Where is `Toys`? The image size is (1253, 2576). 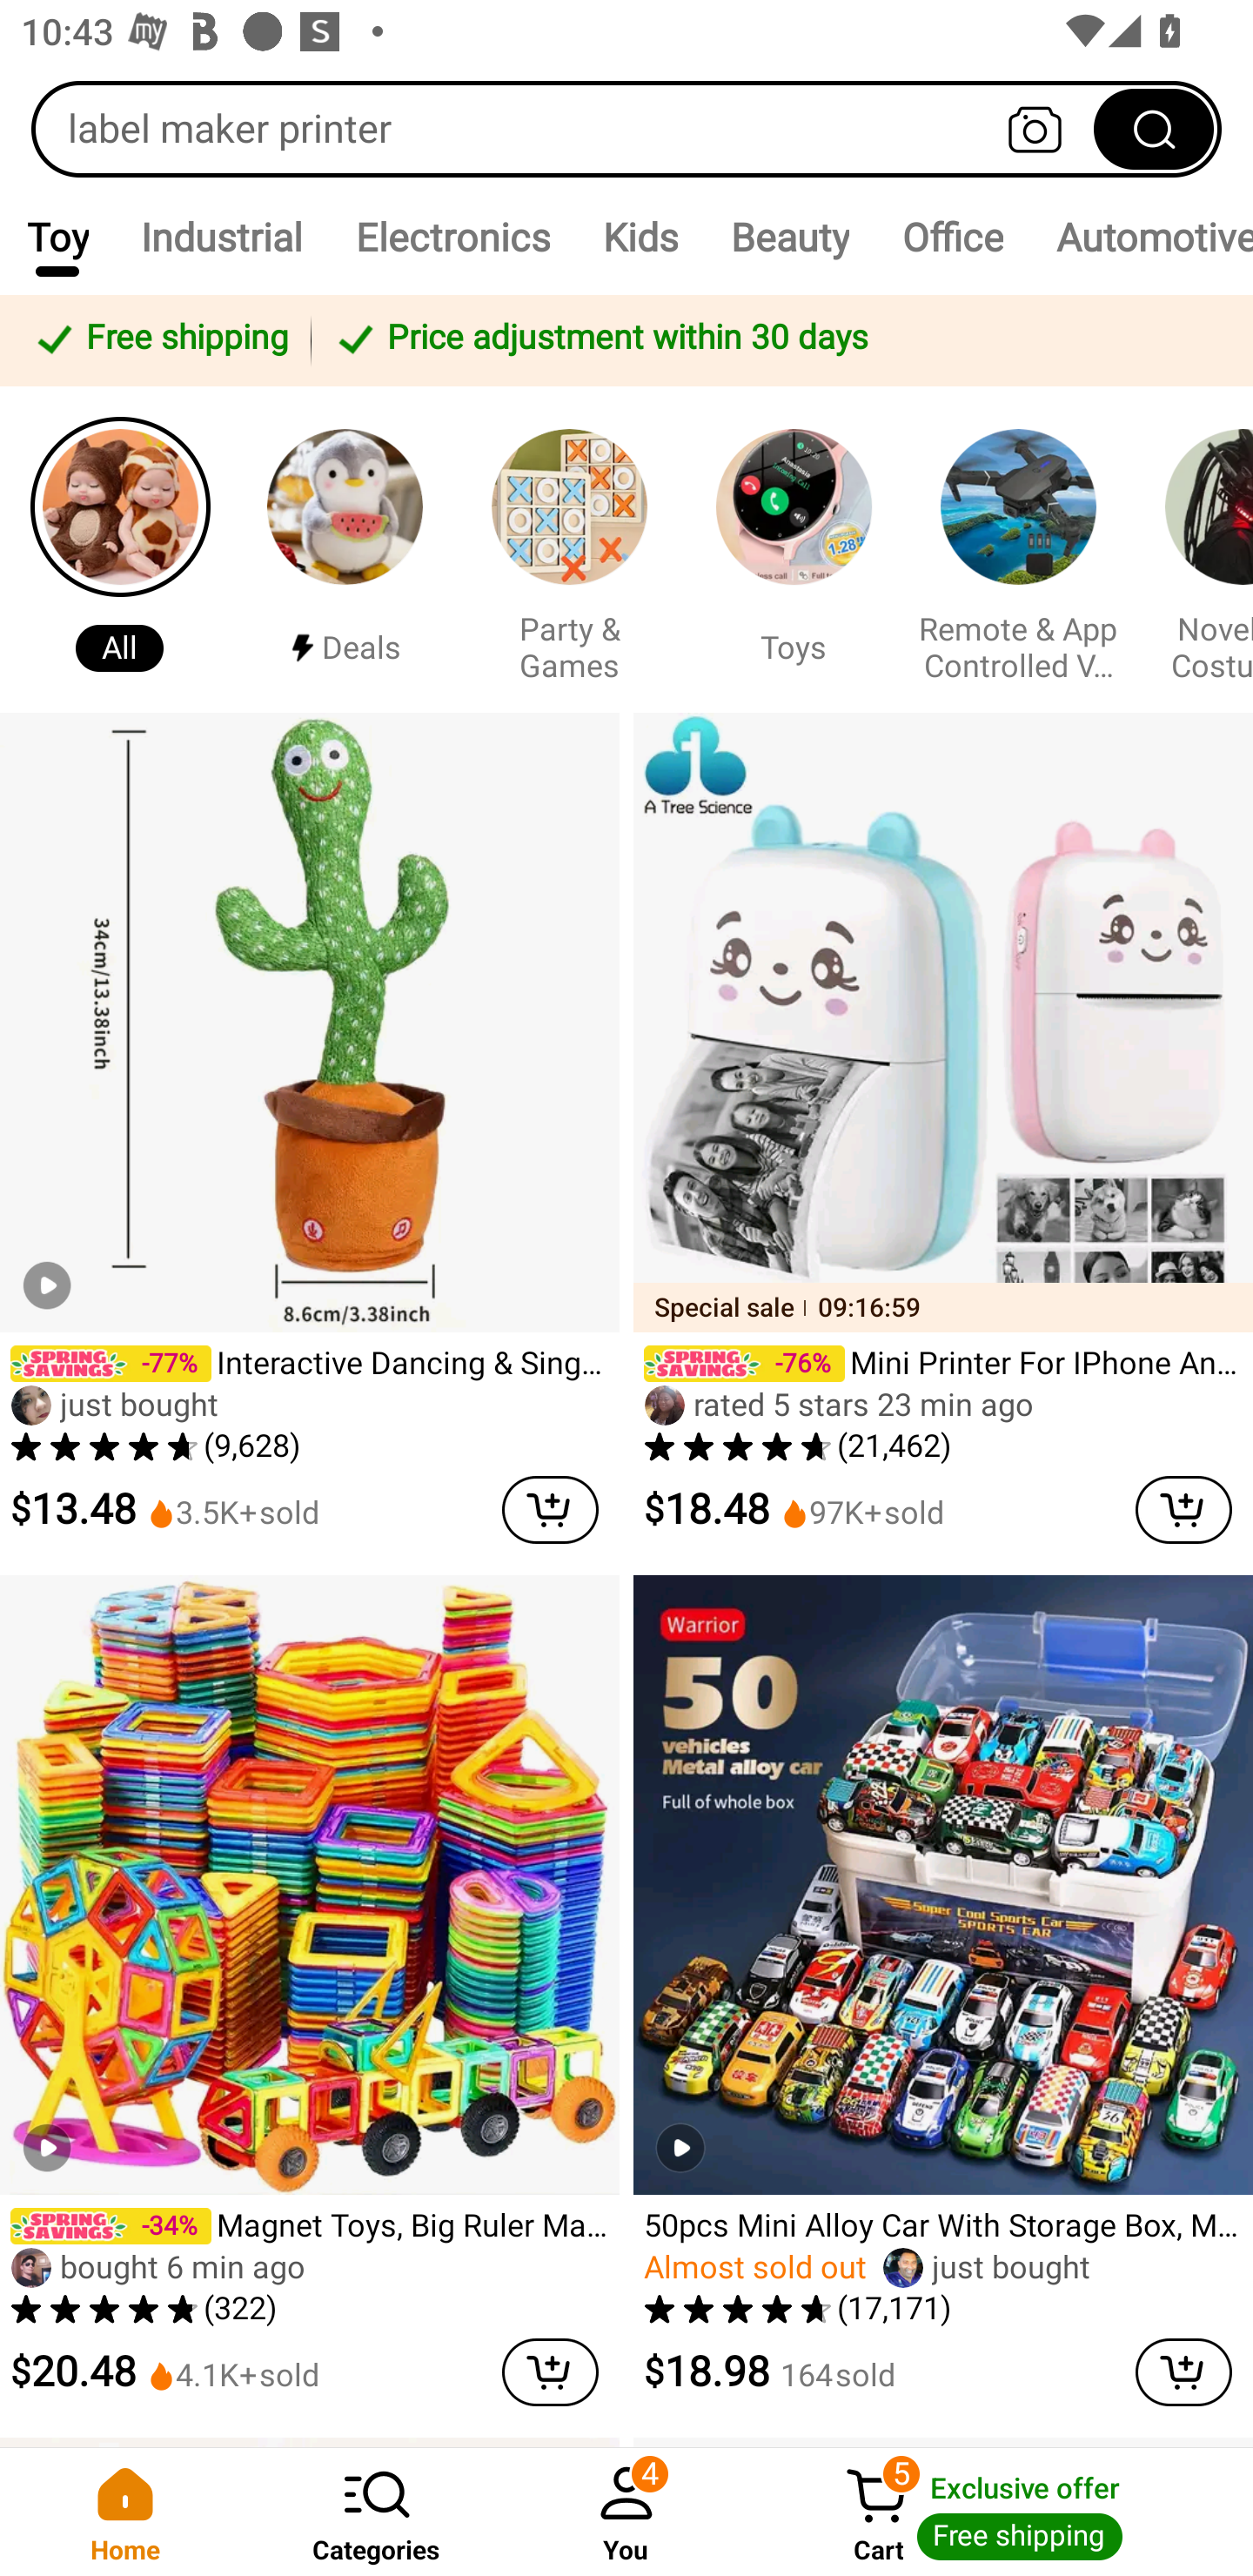 Toys is located at coordinates (793, 548).